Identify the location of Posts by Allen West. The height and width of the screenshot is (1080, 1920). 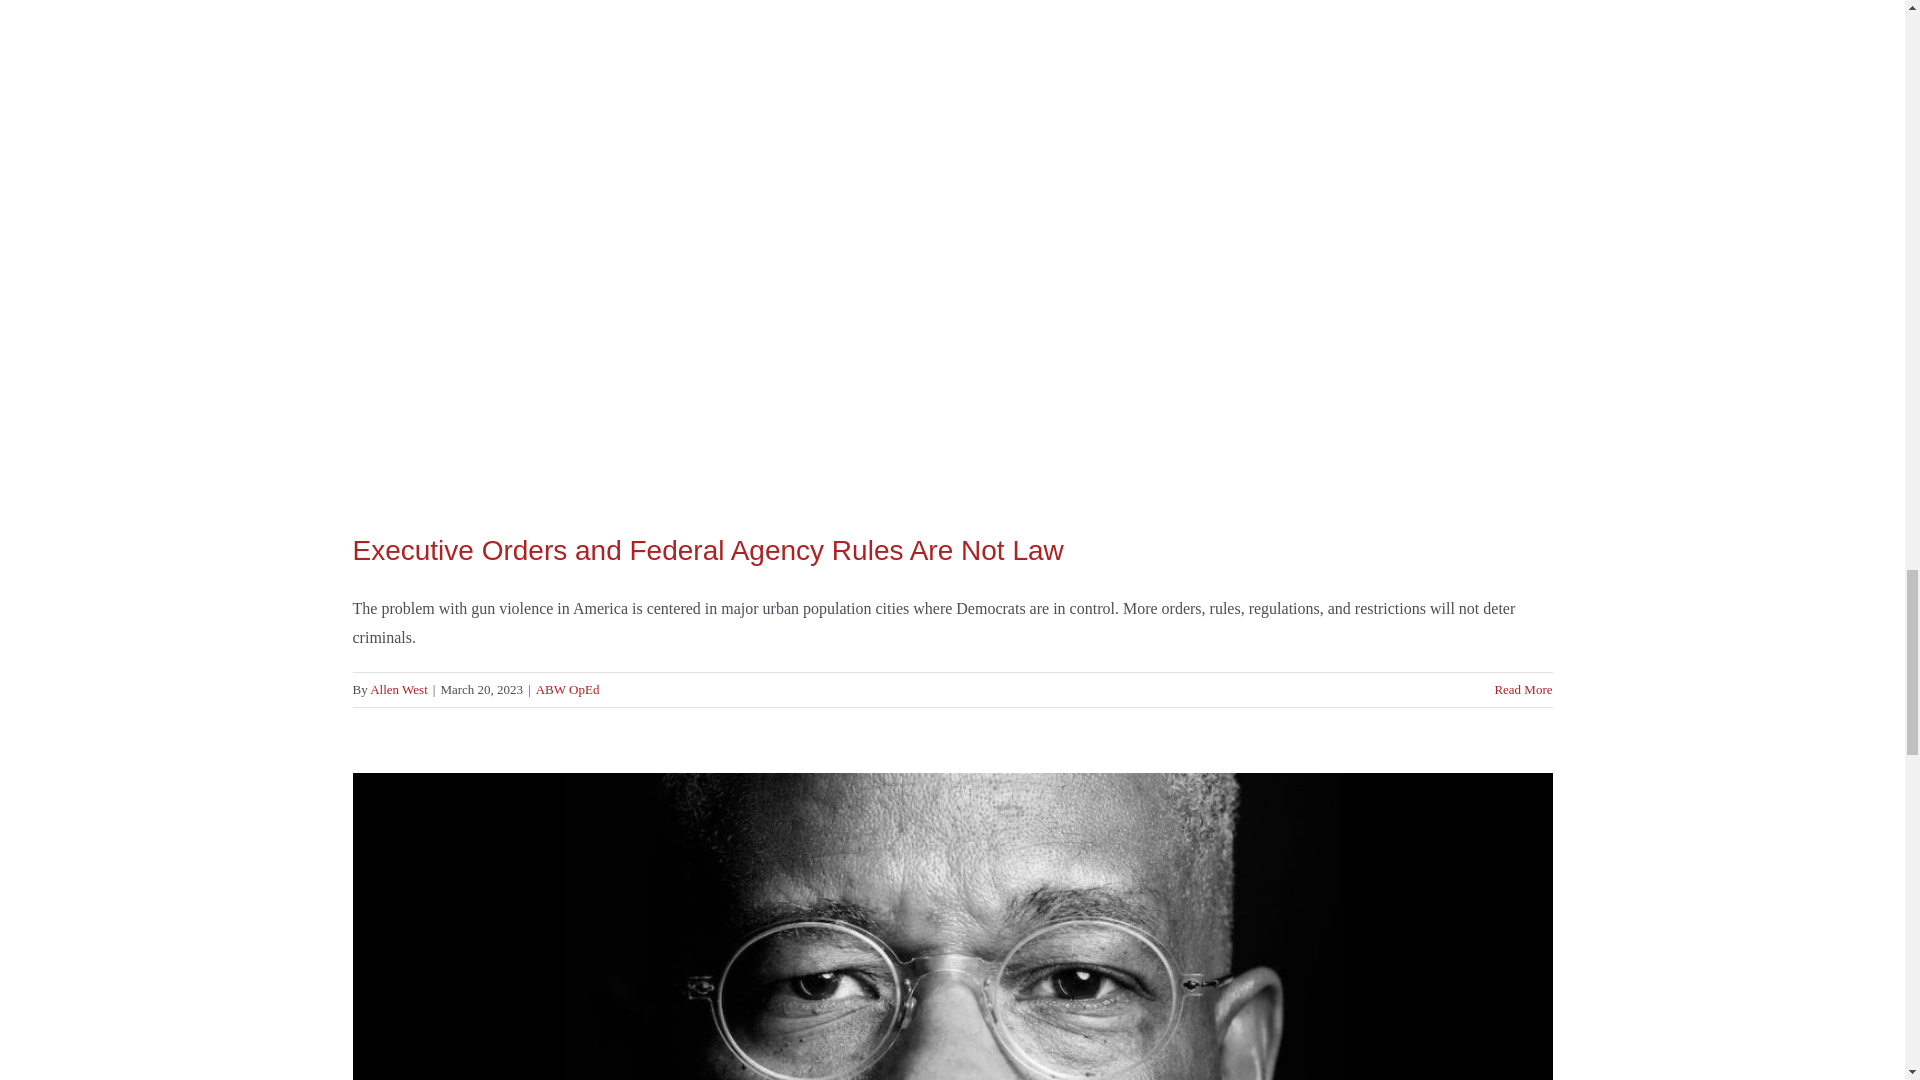
(399, 688).